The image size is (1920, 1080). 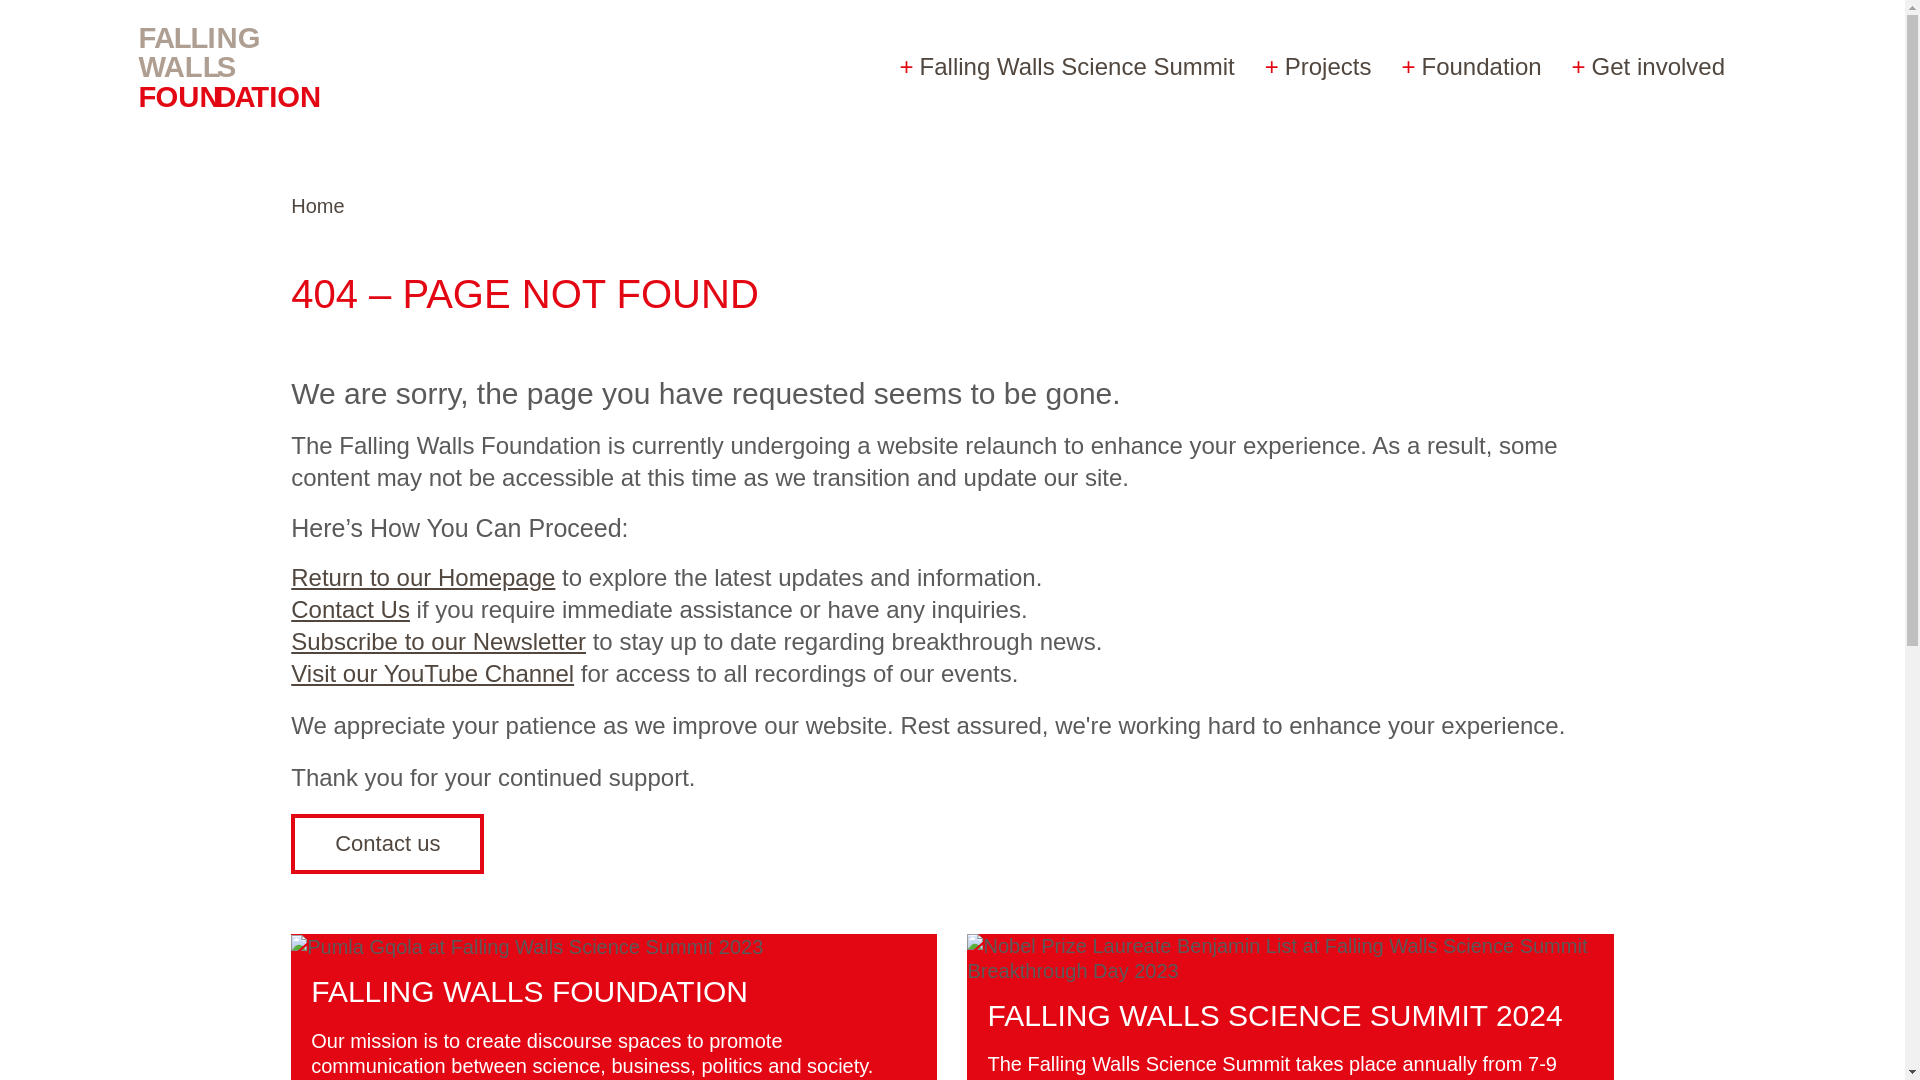 What do you see at coordinates (350, 610) in the screenshot?
I see `Contact Us` at bounding box center [350, 610].